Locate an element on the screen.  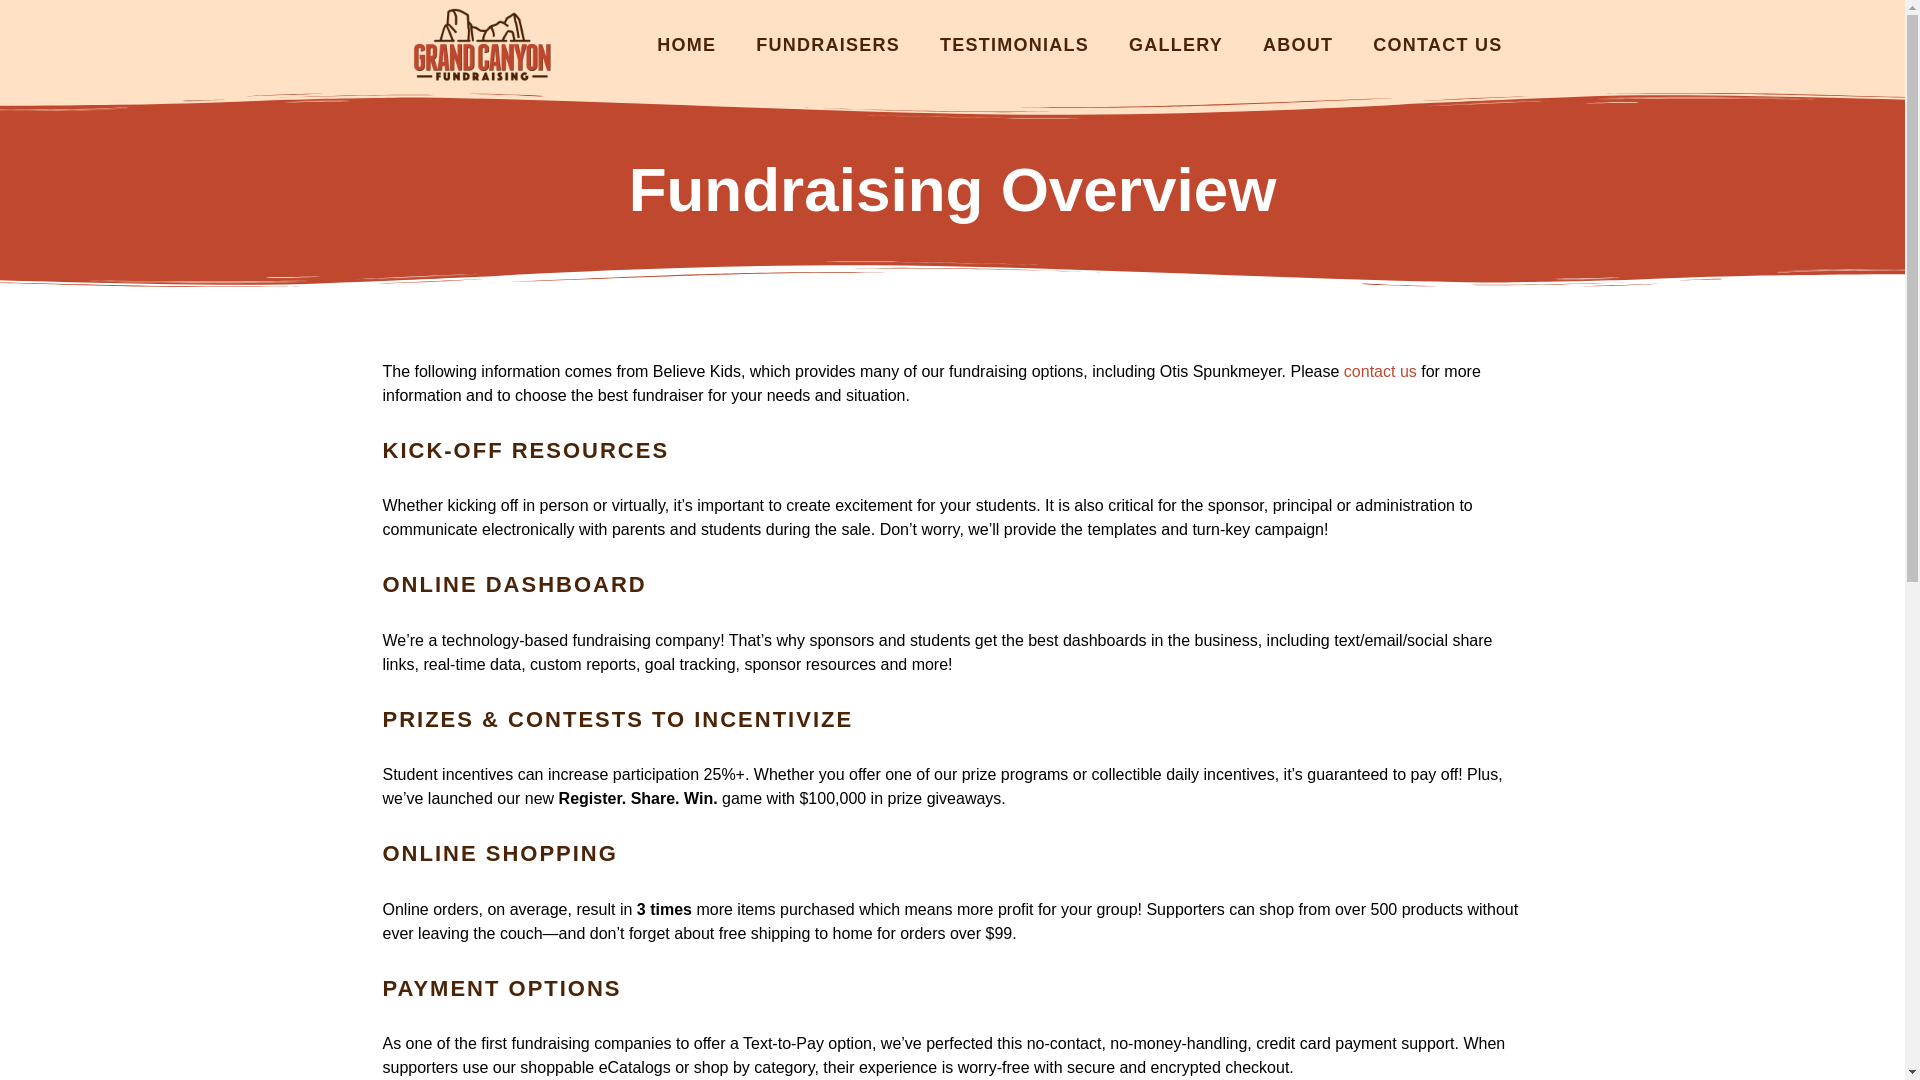
contact us is located at coordinates (1380, 371).